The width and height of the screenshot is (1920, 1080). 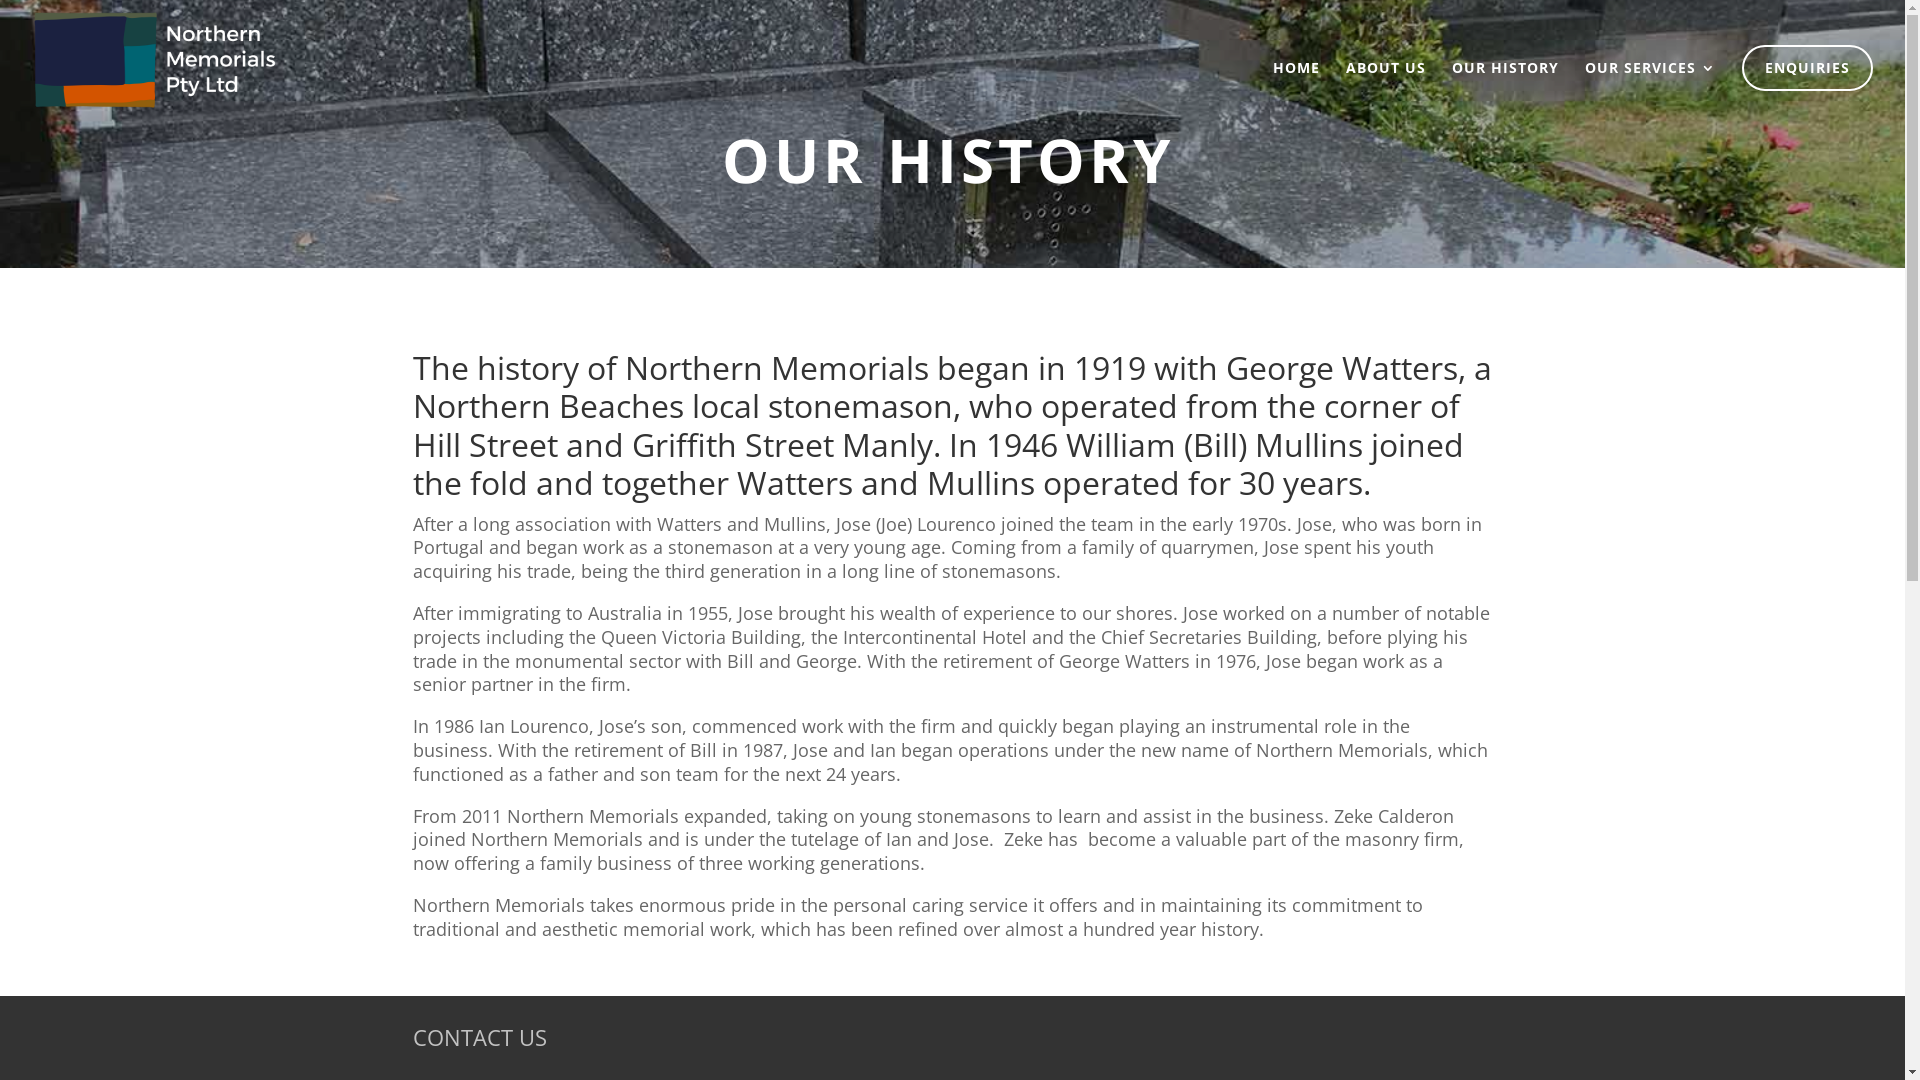 What do you see at coordinates (1808, 68) in the screenshot?
I see `ENQUIRIES` at bounding box center [1808, 68].